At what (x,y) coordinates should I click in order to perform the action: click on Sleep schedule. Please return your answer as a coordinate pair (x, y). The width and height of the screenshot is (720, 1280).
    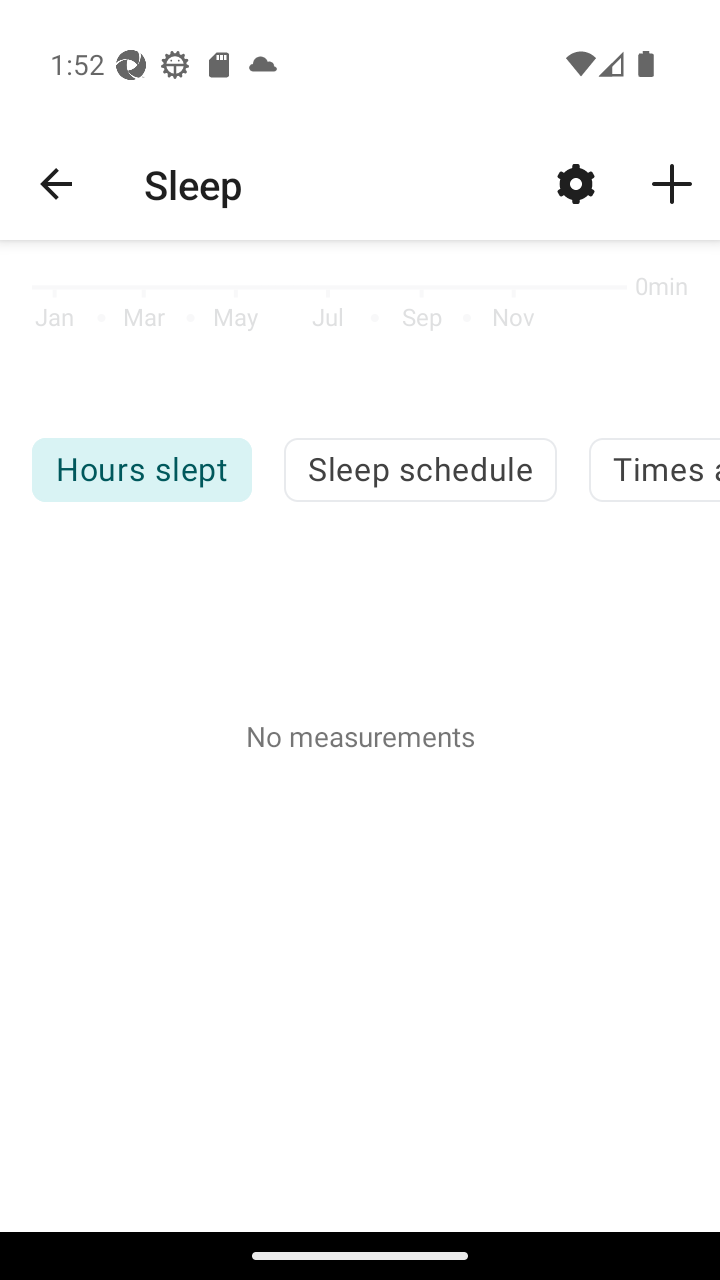
    Looking at the image, I should click on (420, 470).